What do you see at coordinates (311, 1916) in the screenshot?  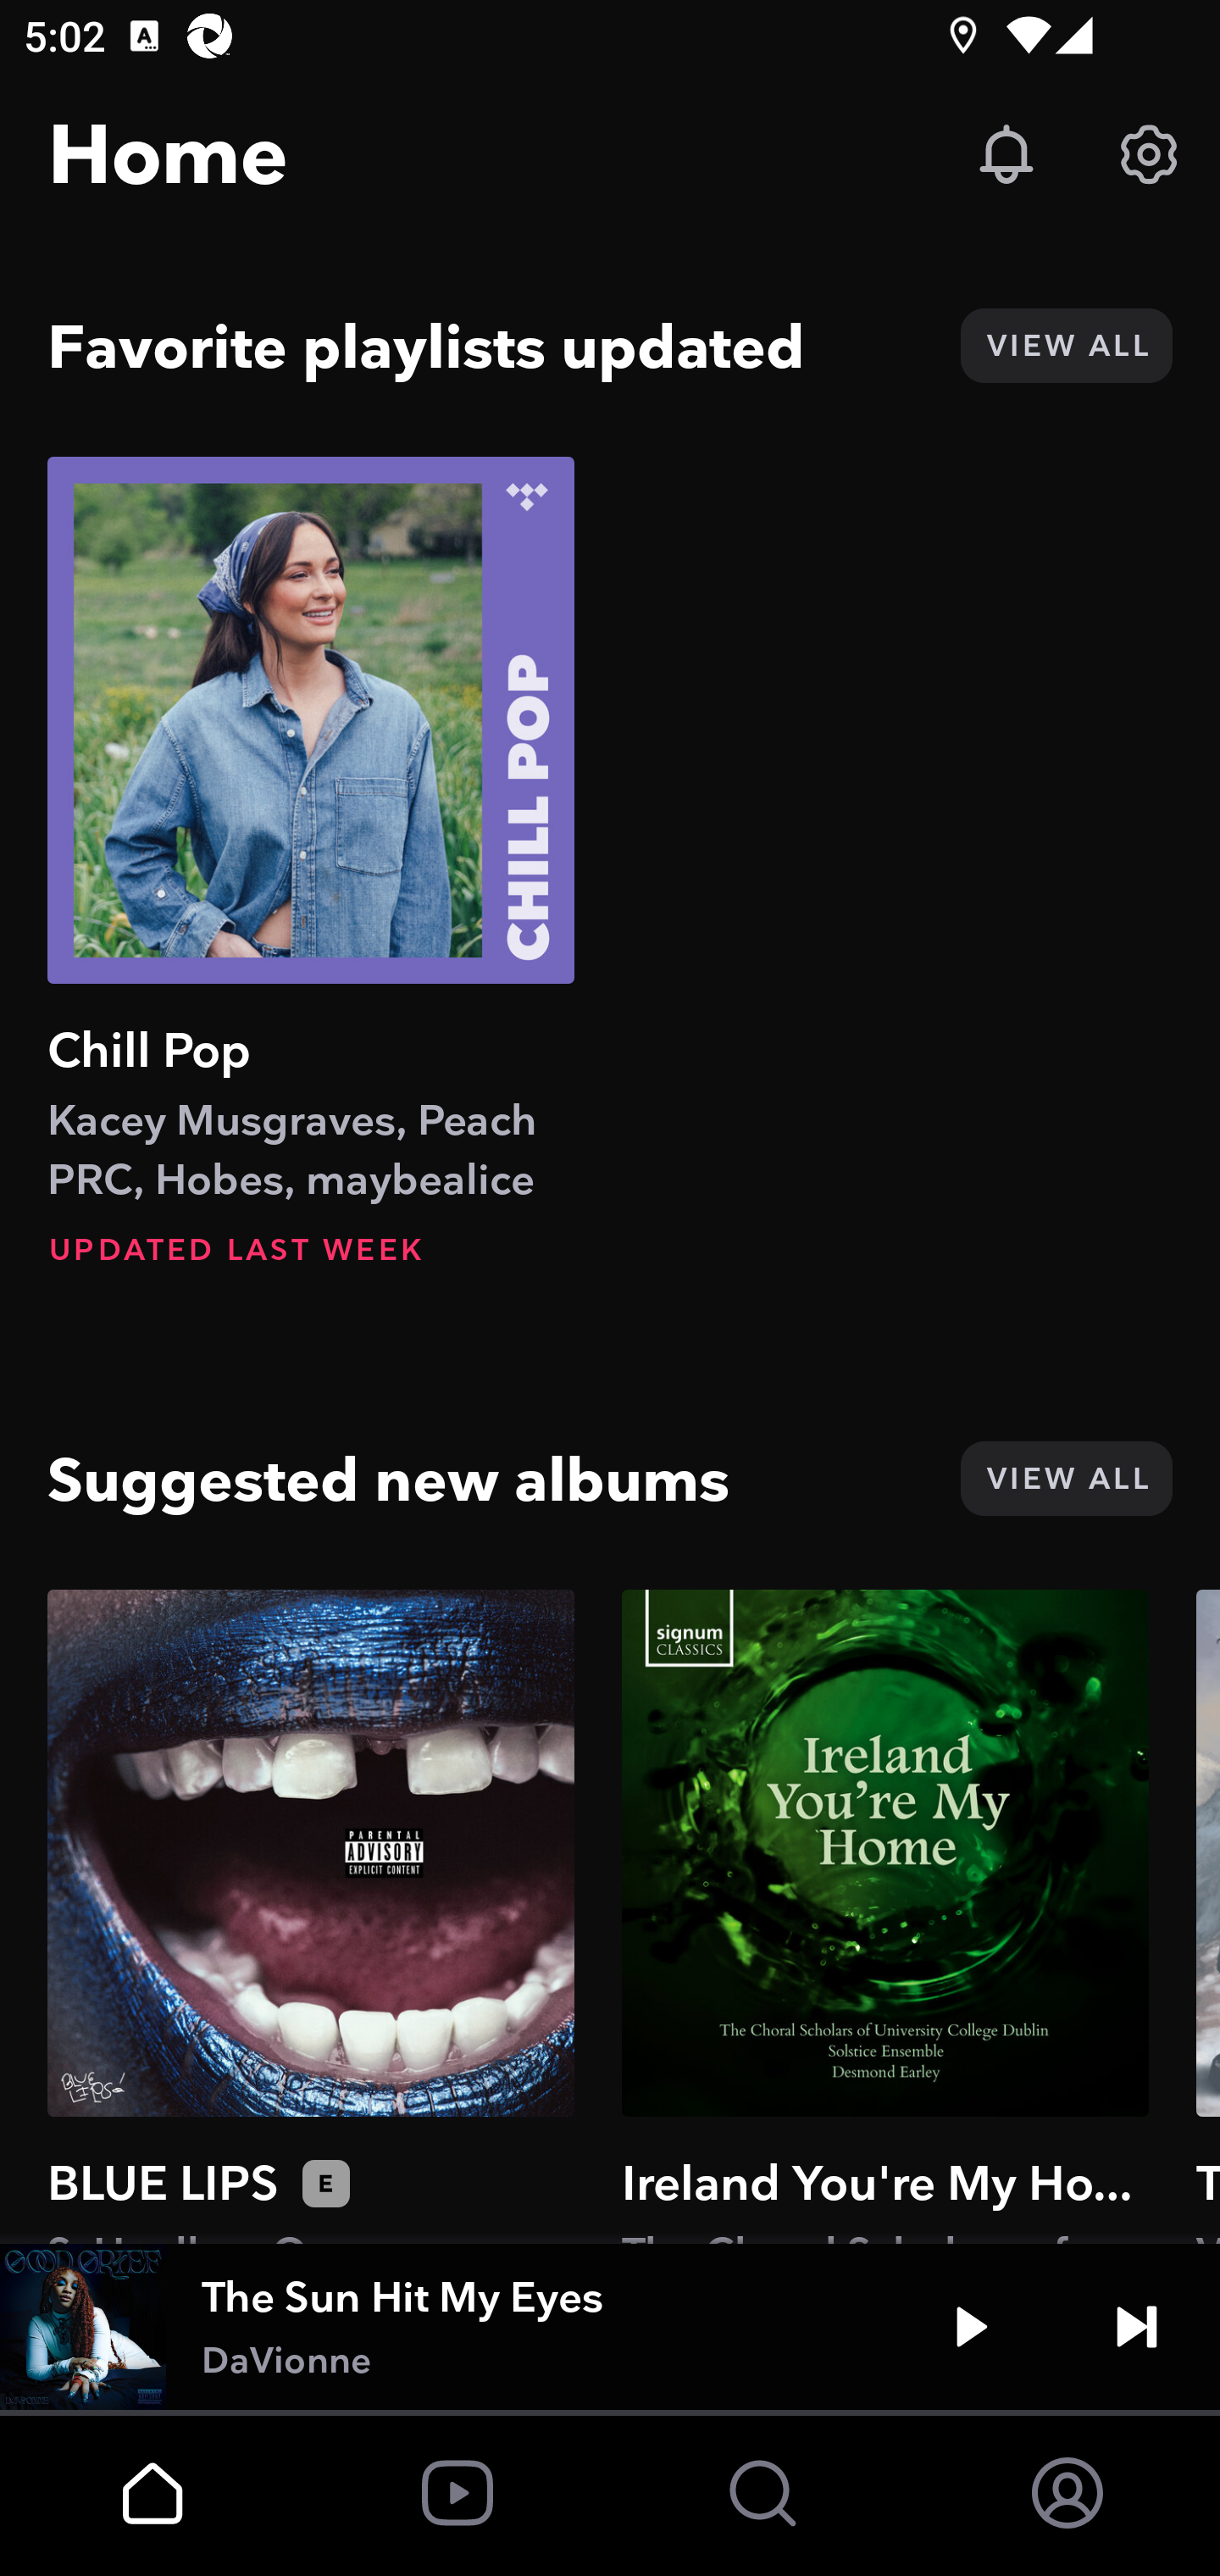 I see `BLUE LIPS ScHoolboy Q` at bounding box center [311, 1916].